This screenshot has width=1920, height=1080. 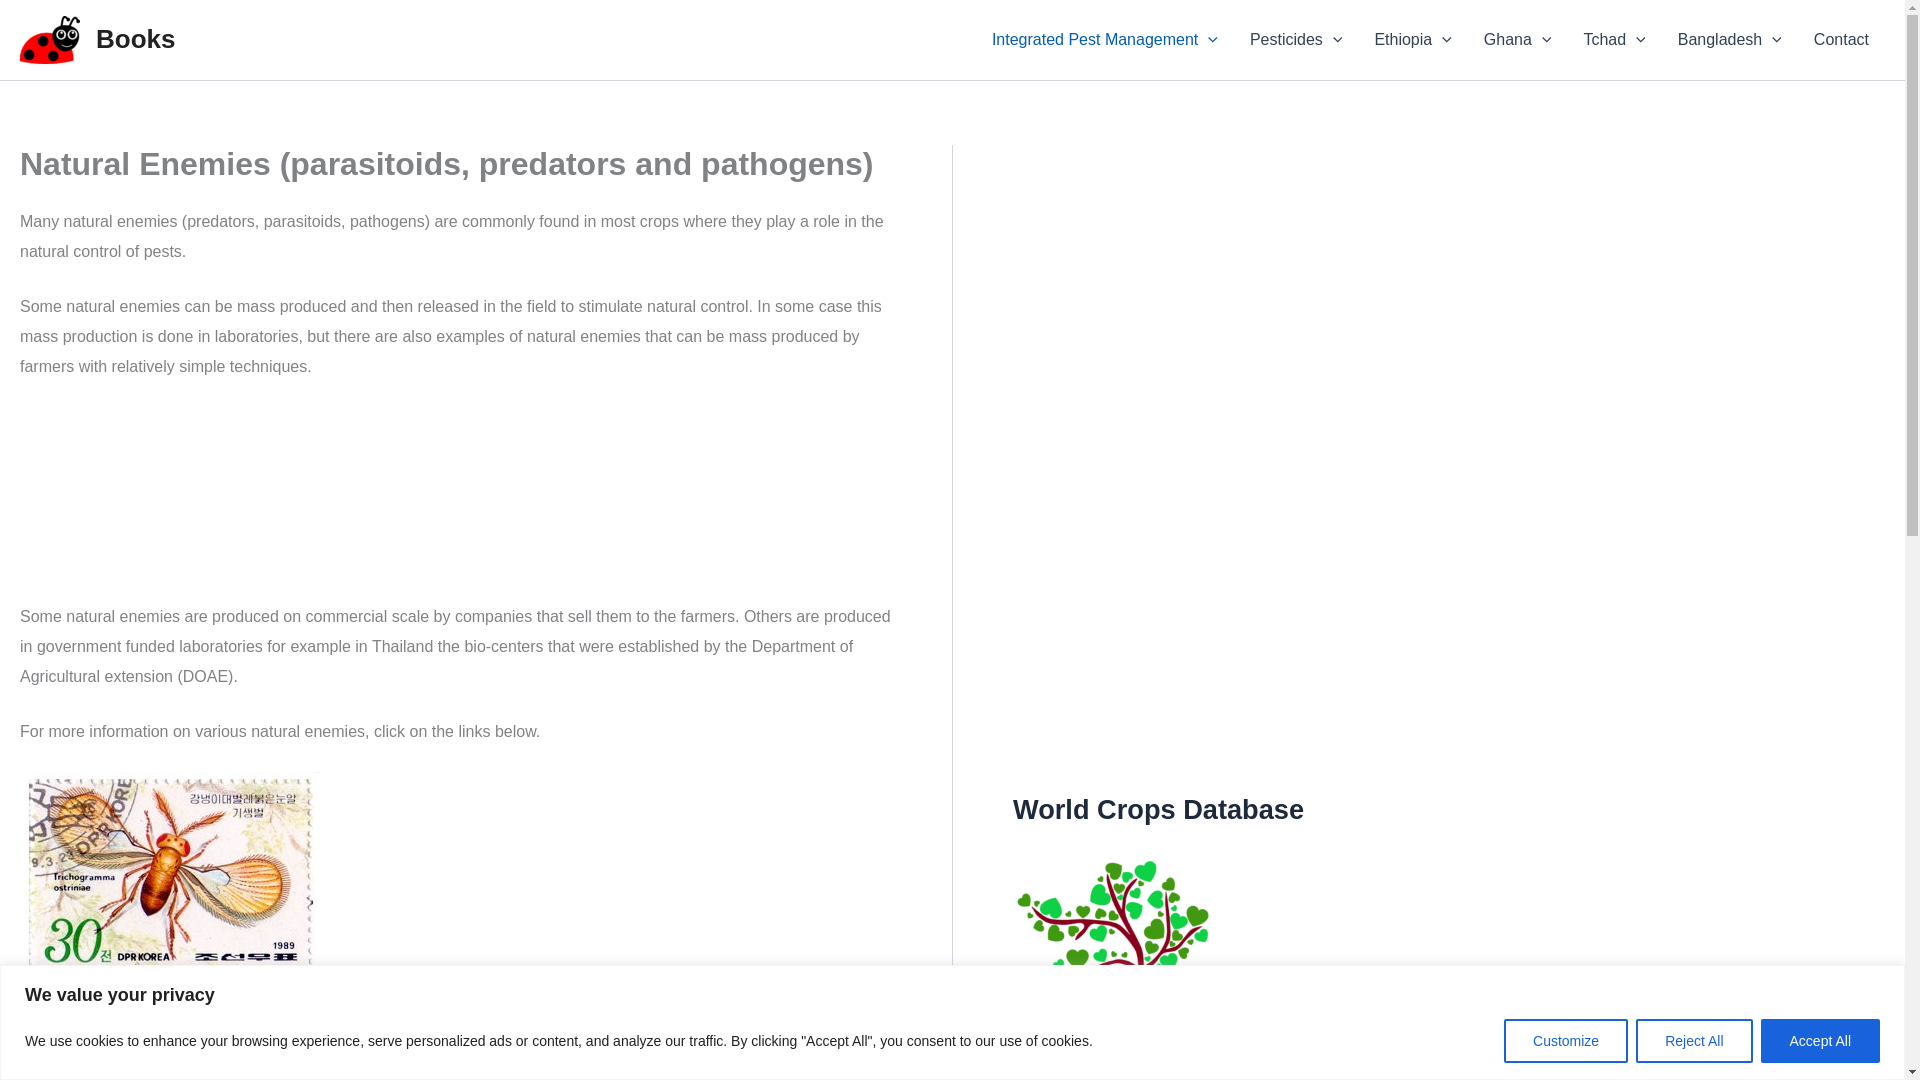 I want to click on Integrated Pest Management, so click(x=1104, y=40).